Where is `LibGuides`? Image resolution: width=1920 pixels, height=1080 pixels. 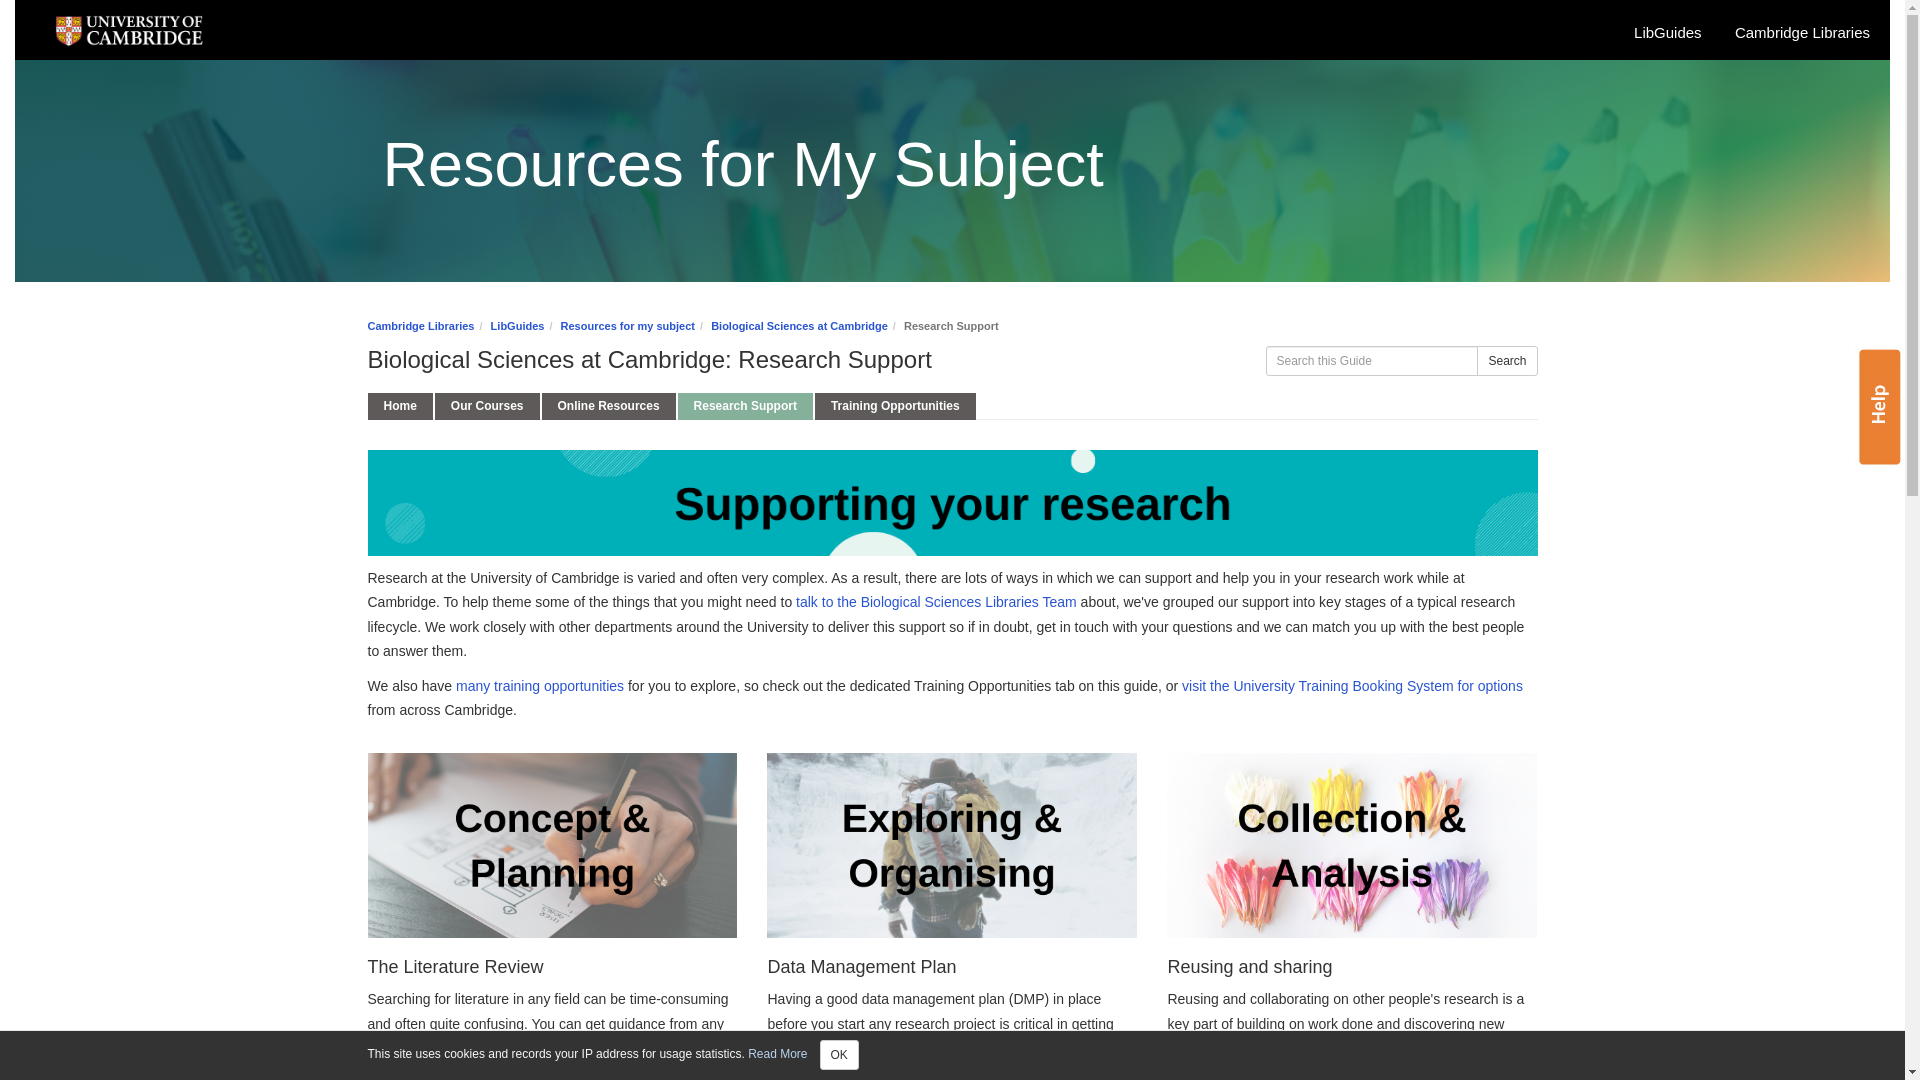
LibGuides is located at coordinates (518, 325).